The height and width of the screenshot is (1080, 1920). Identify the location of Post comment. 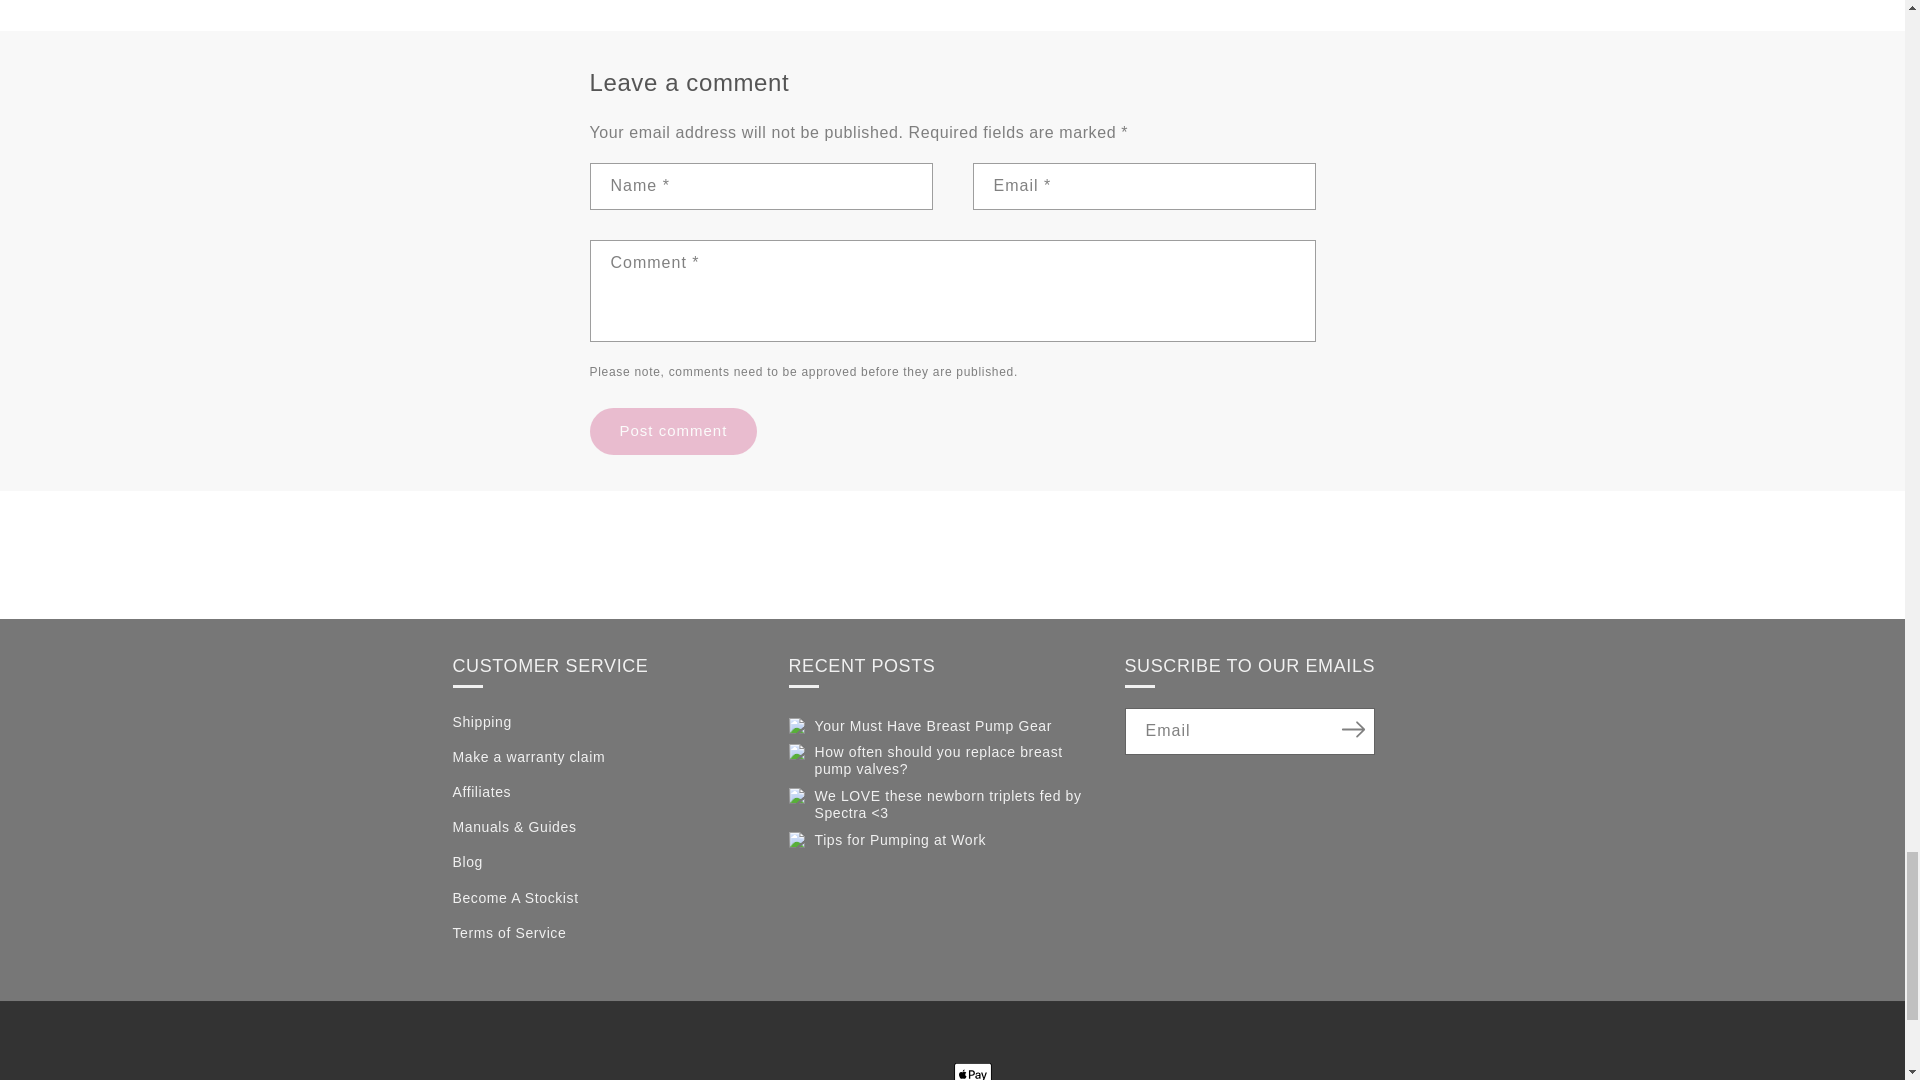
(674, 431).